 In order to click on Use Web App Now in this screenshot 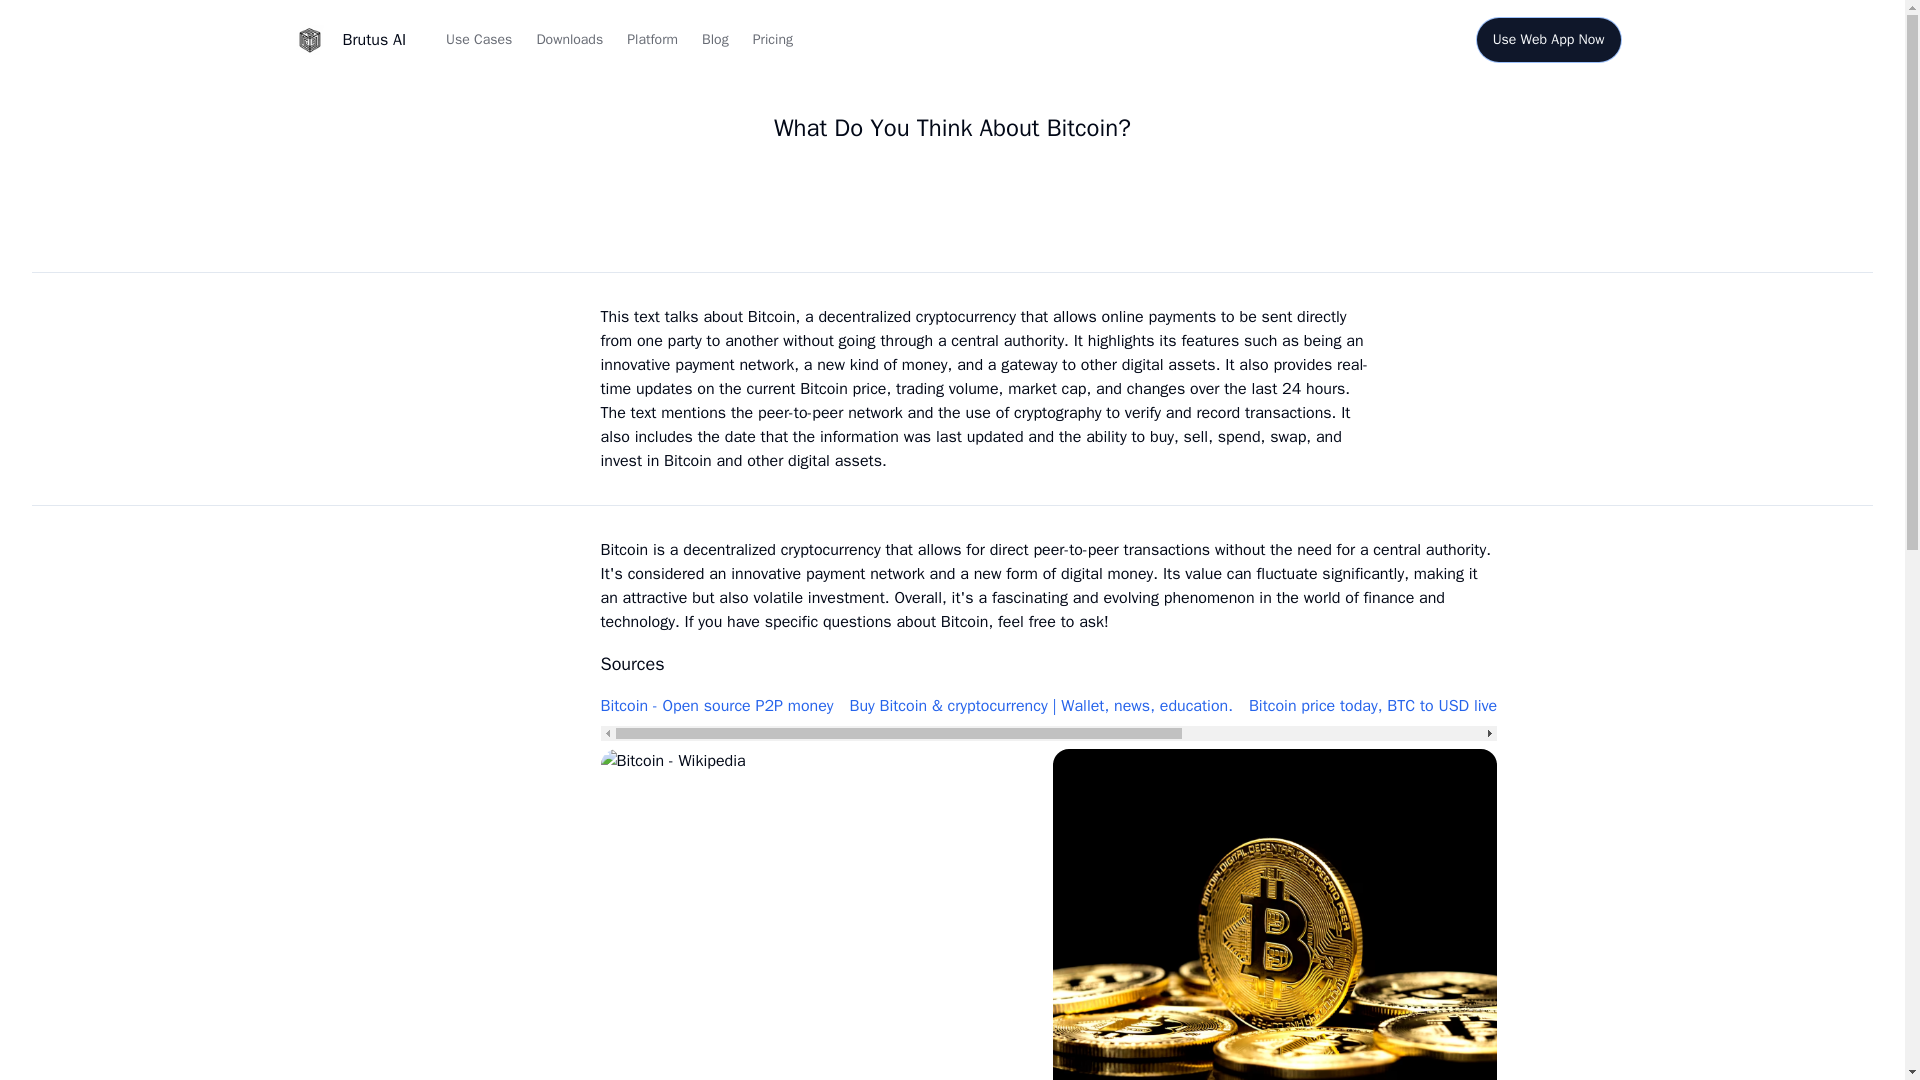, I will do `click(1548, 40)`.